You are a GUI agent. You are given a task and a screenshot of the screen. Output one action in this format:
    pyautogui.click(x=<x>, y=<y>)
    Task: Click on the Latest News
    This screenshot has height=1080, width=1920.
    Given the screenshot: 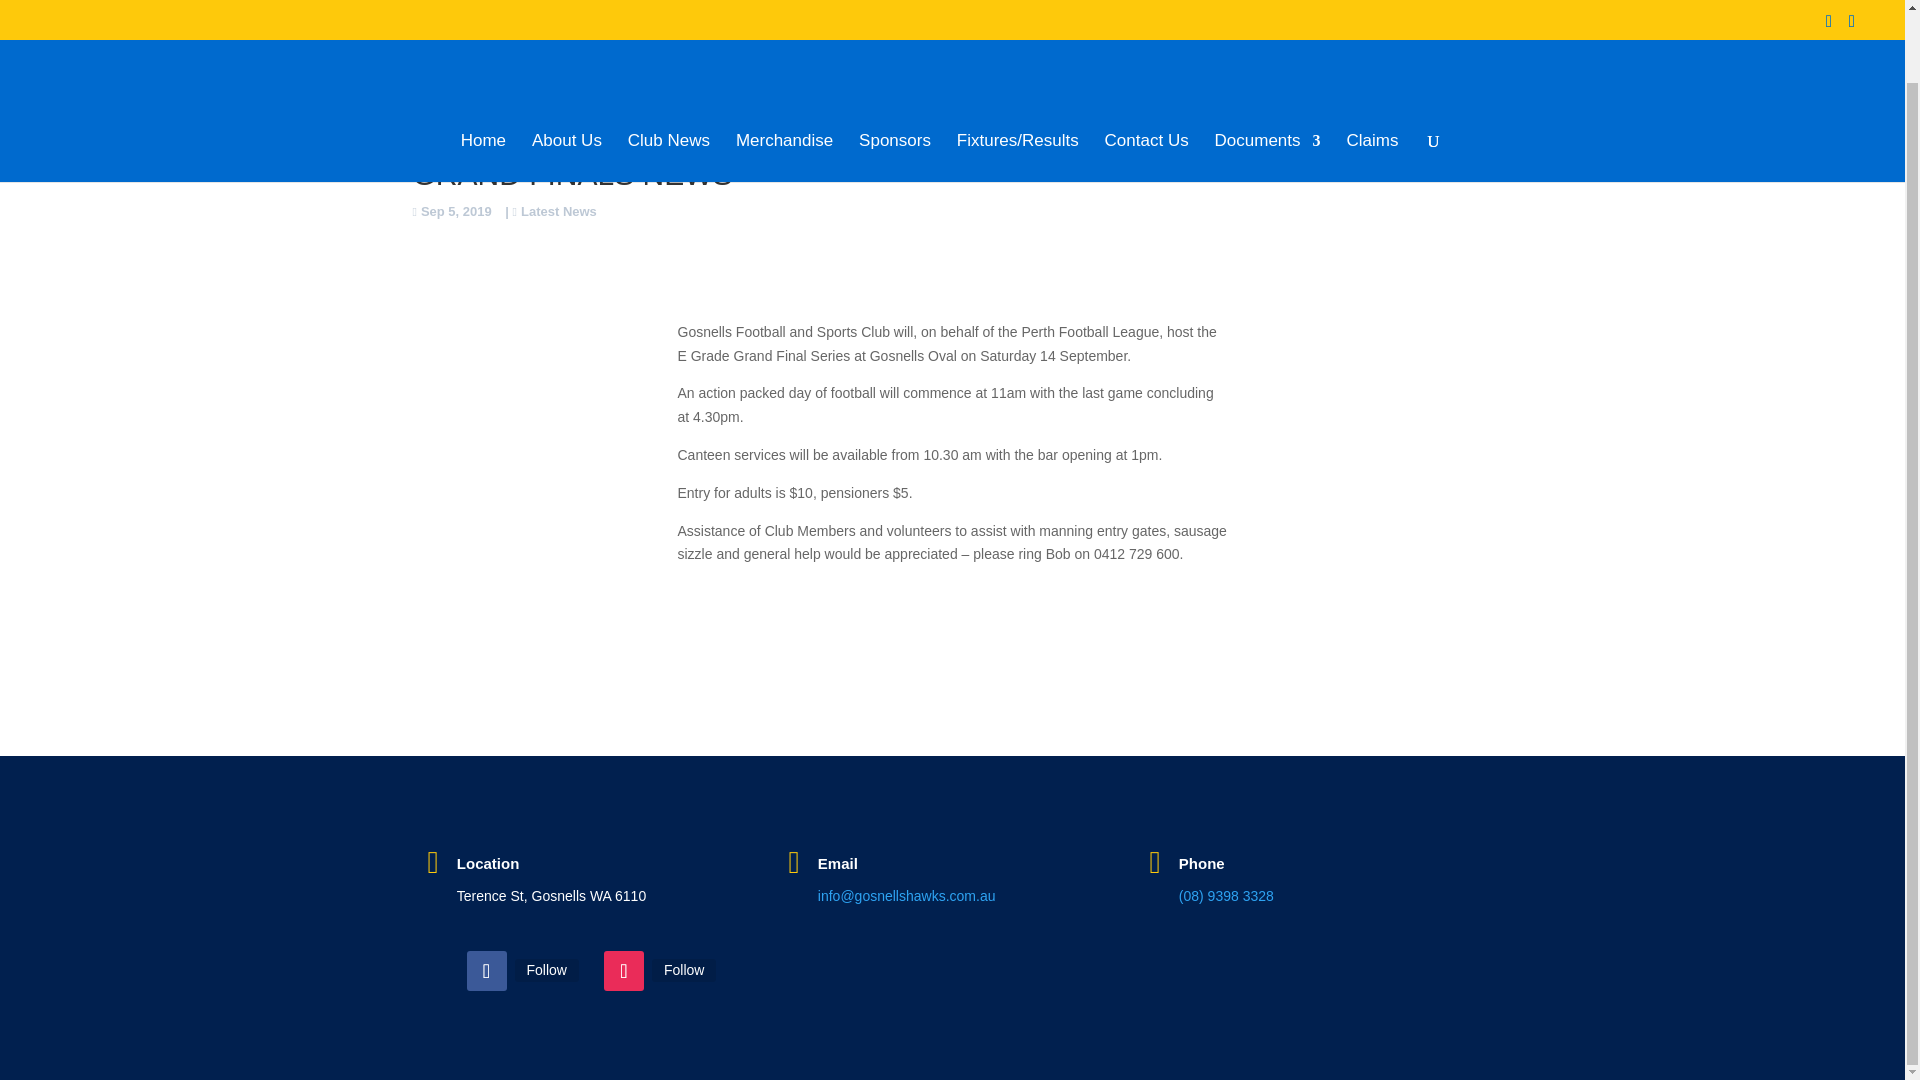 What is the action you would take?
    pyautogui.click(x=554, y=212)
    